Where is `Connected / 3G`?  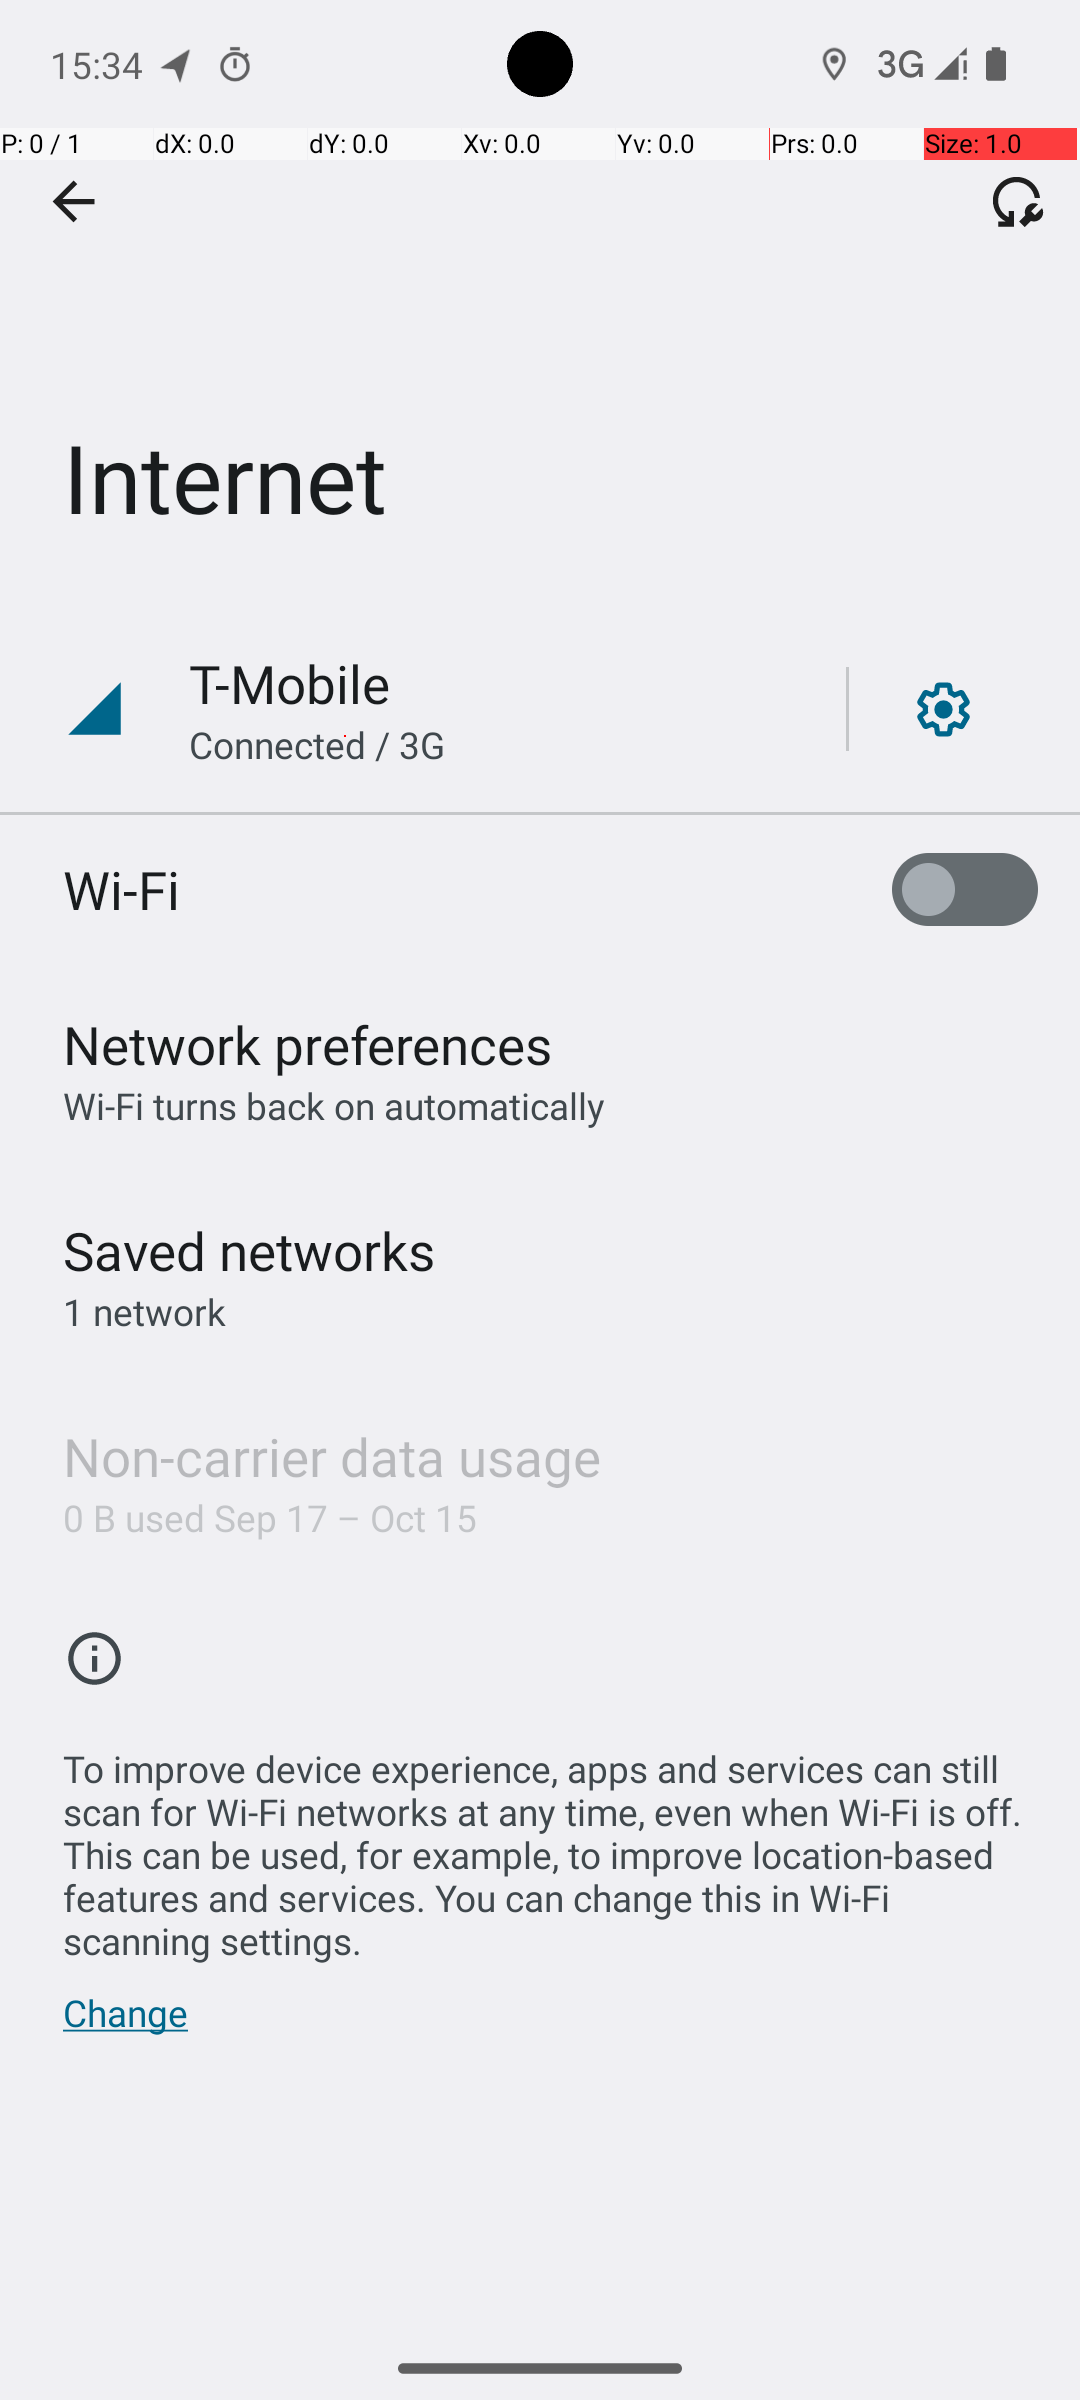 Connected / 3G is located at coordinates (317, 744).